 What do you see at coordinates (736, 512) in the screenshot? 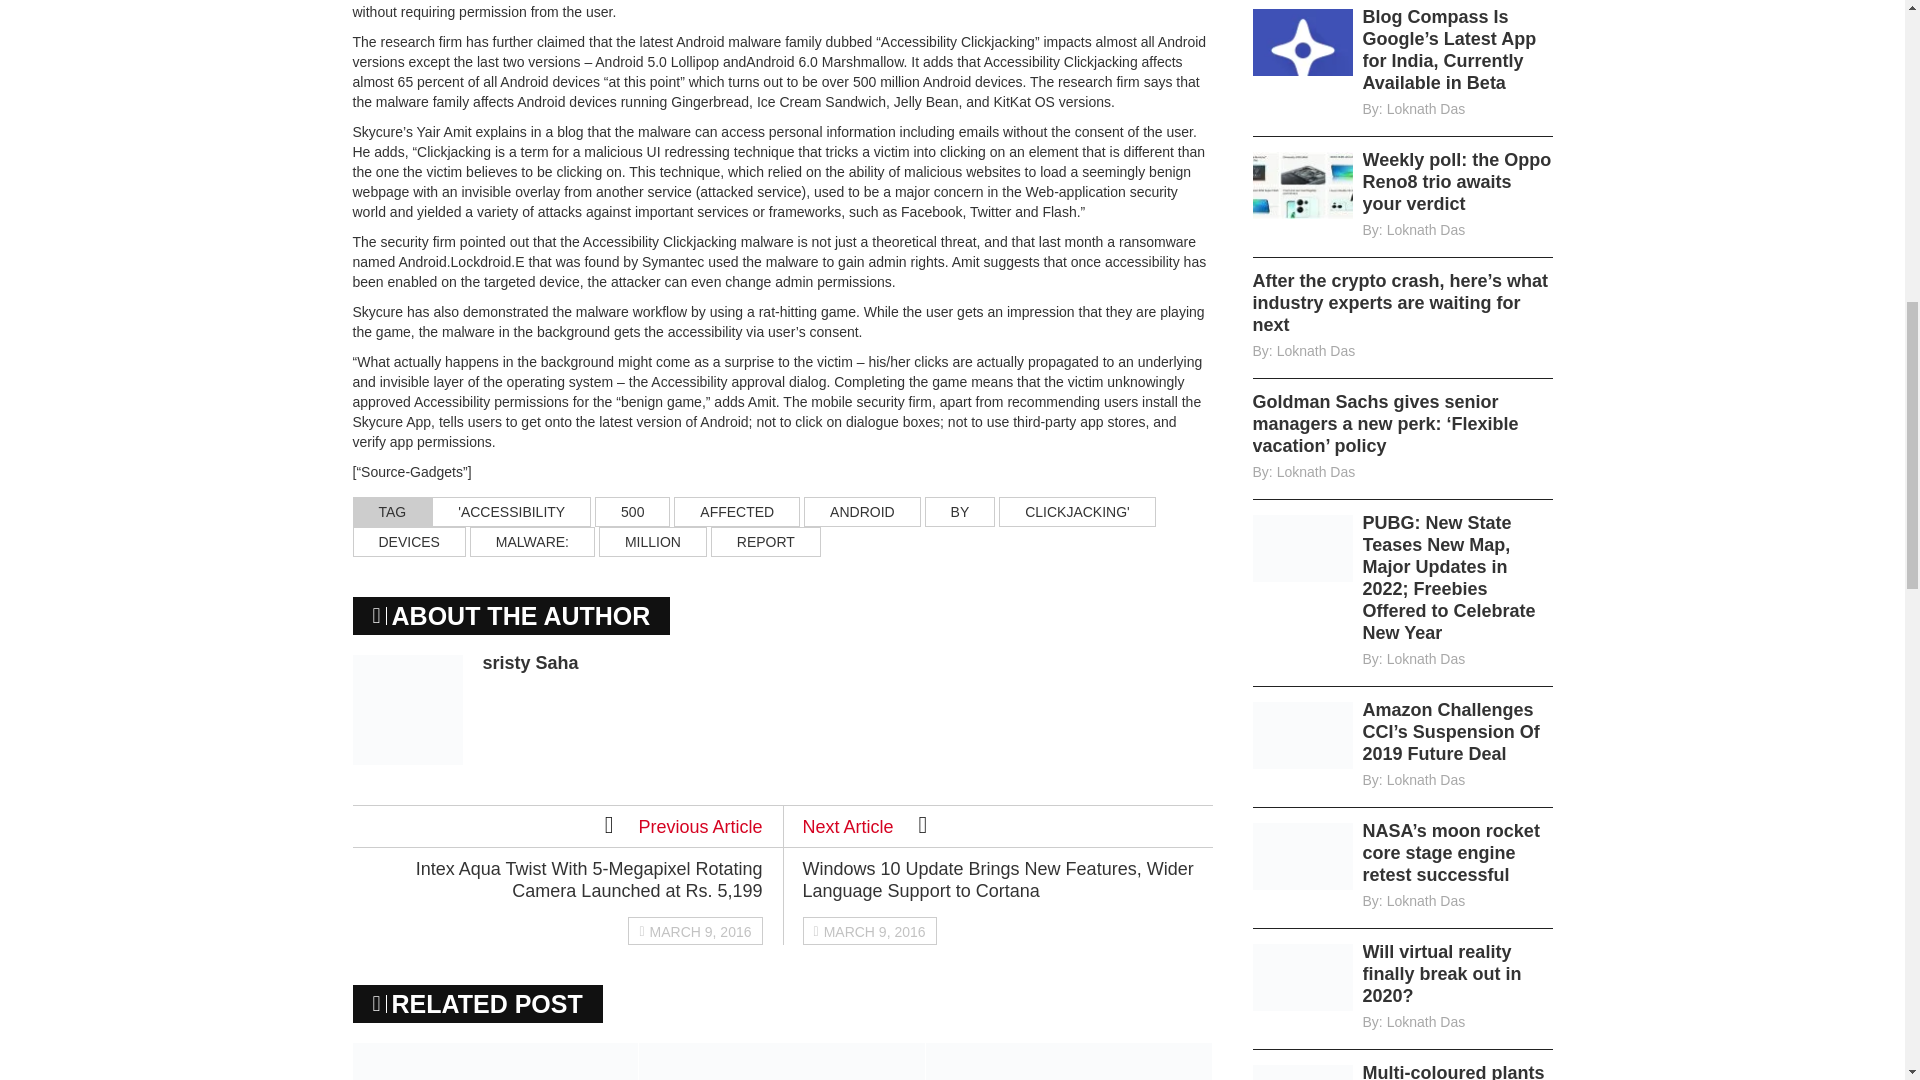
I see `AFFECTED` at bounding box center [736, 512].